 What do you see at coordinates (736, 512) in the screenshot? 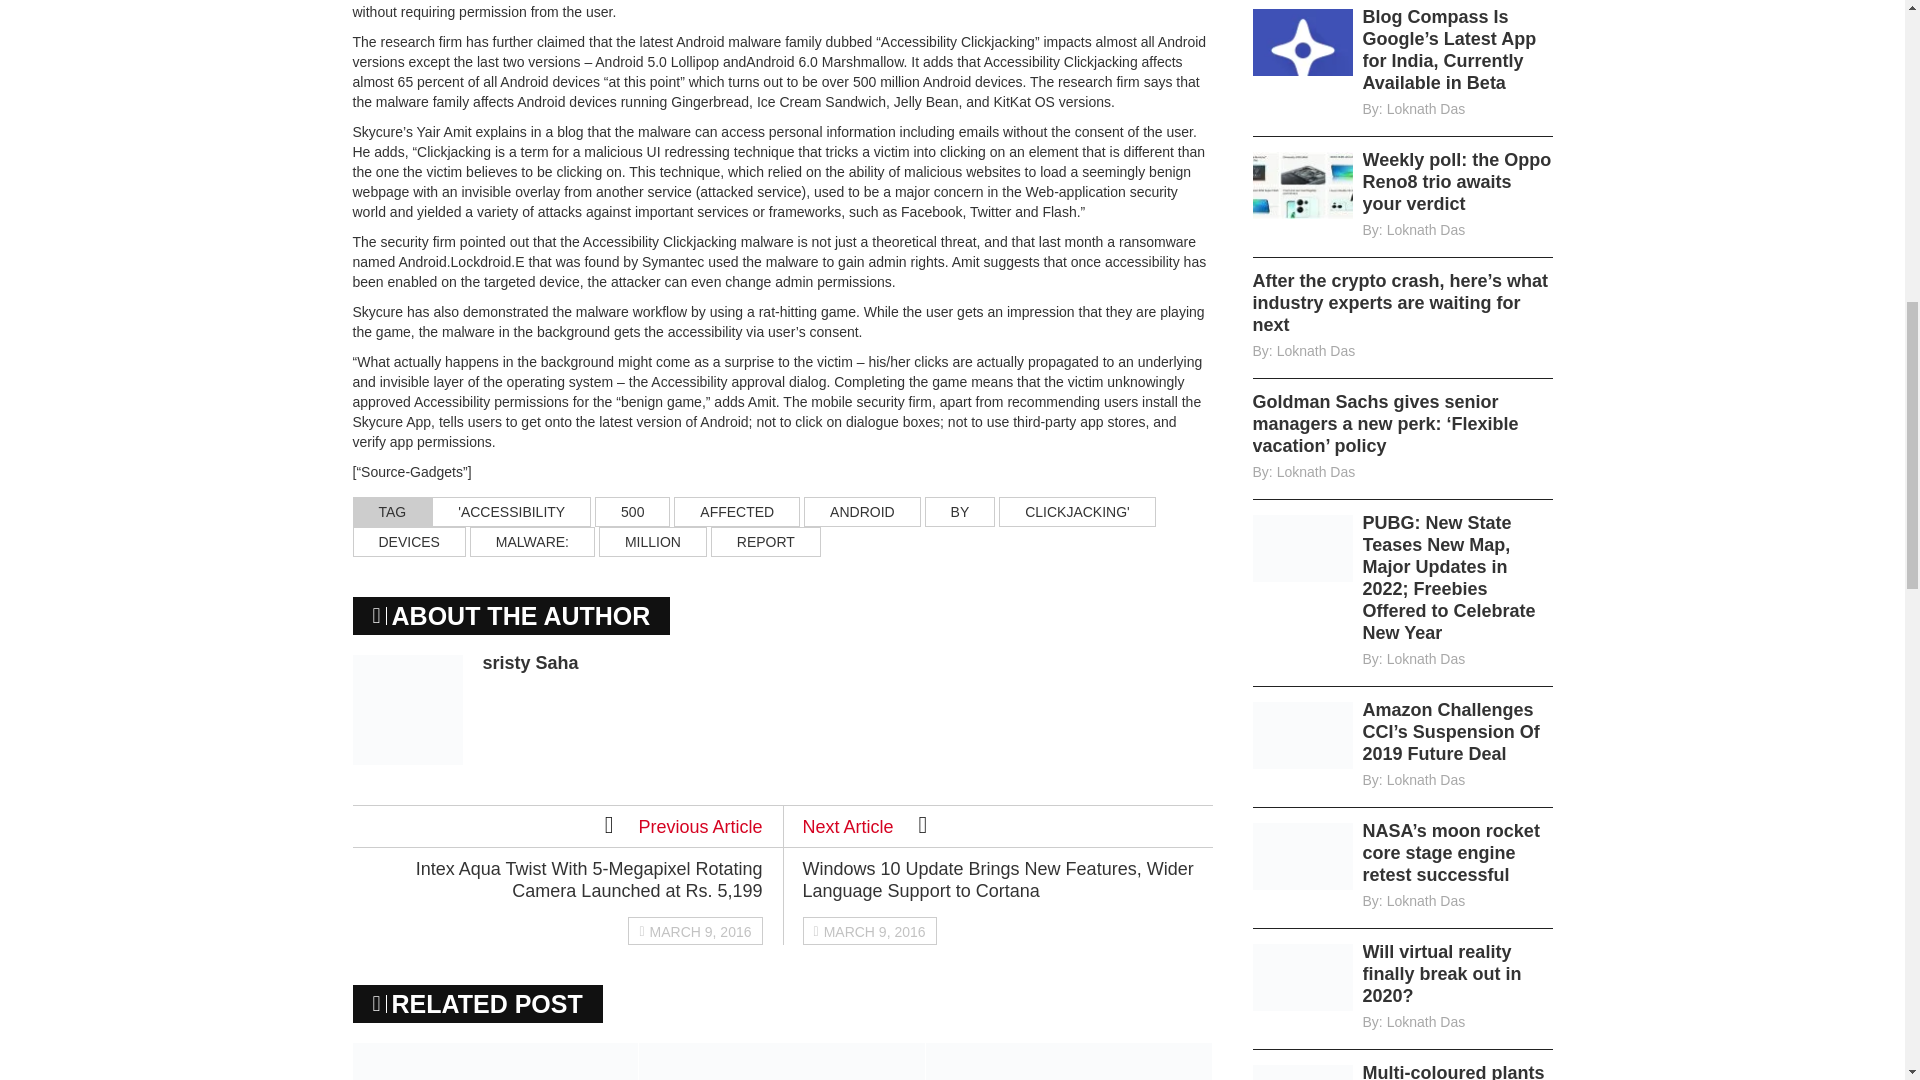
I see `AFFECTED` at bounding box center [736, 512].